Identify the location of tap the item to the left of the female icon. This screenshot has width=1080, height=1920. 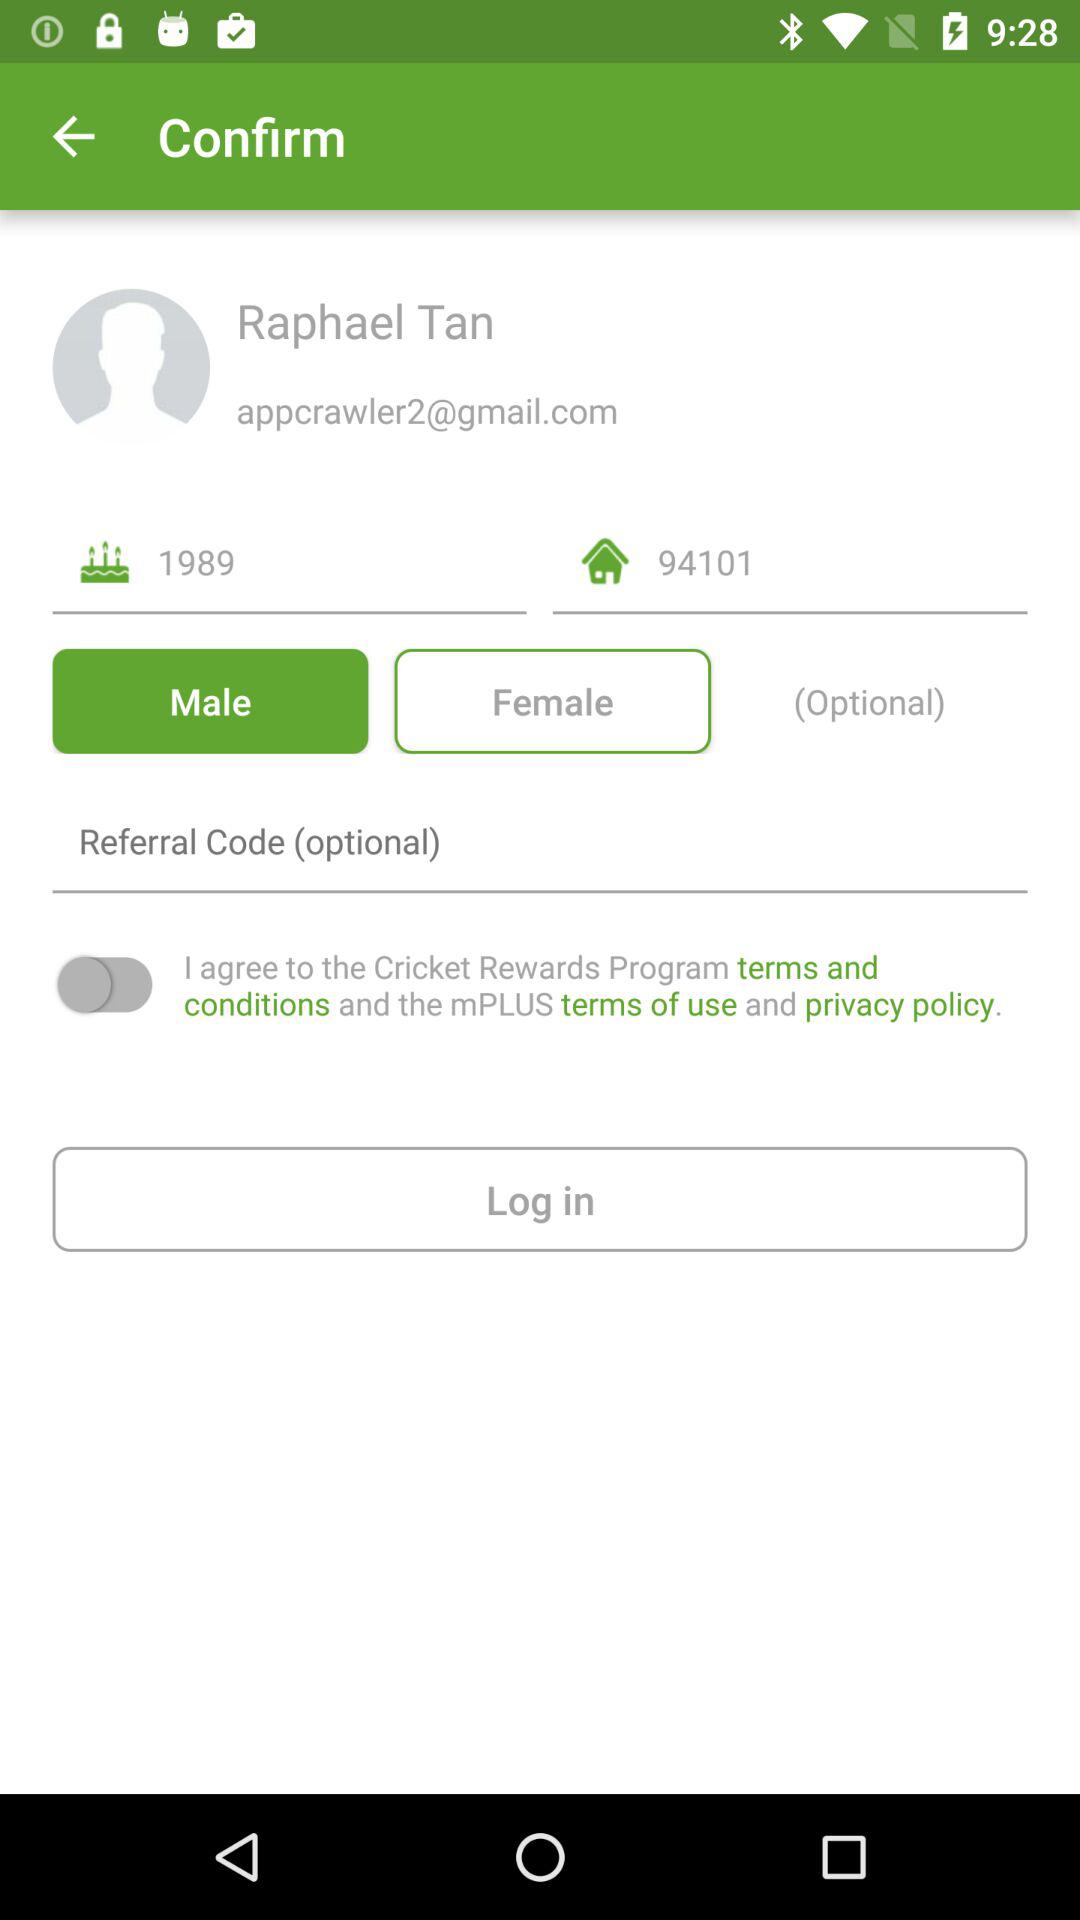
(210, 700).